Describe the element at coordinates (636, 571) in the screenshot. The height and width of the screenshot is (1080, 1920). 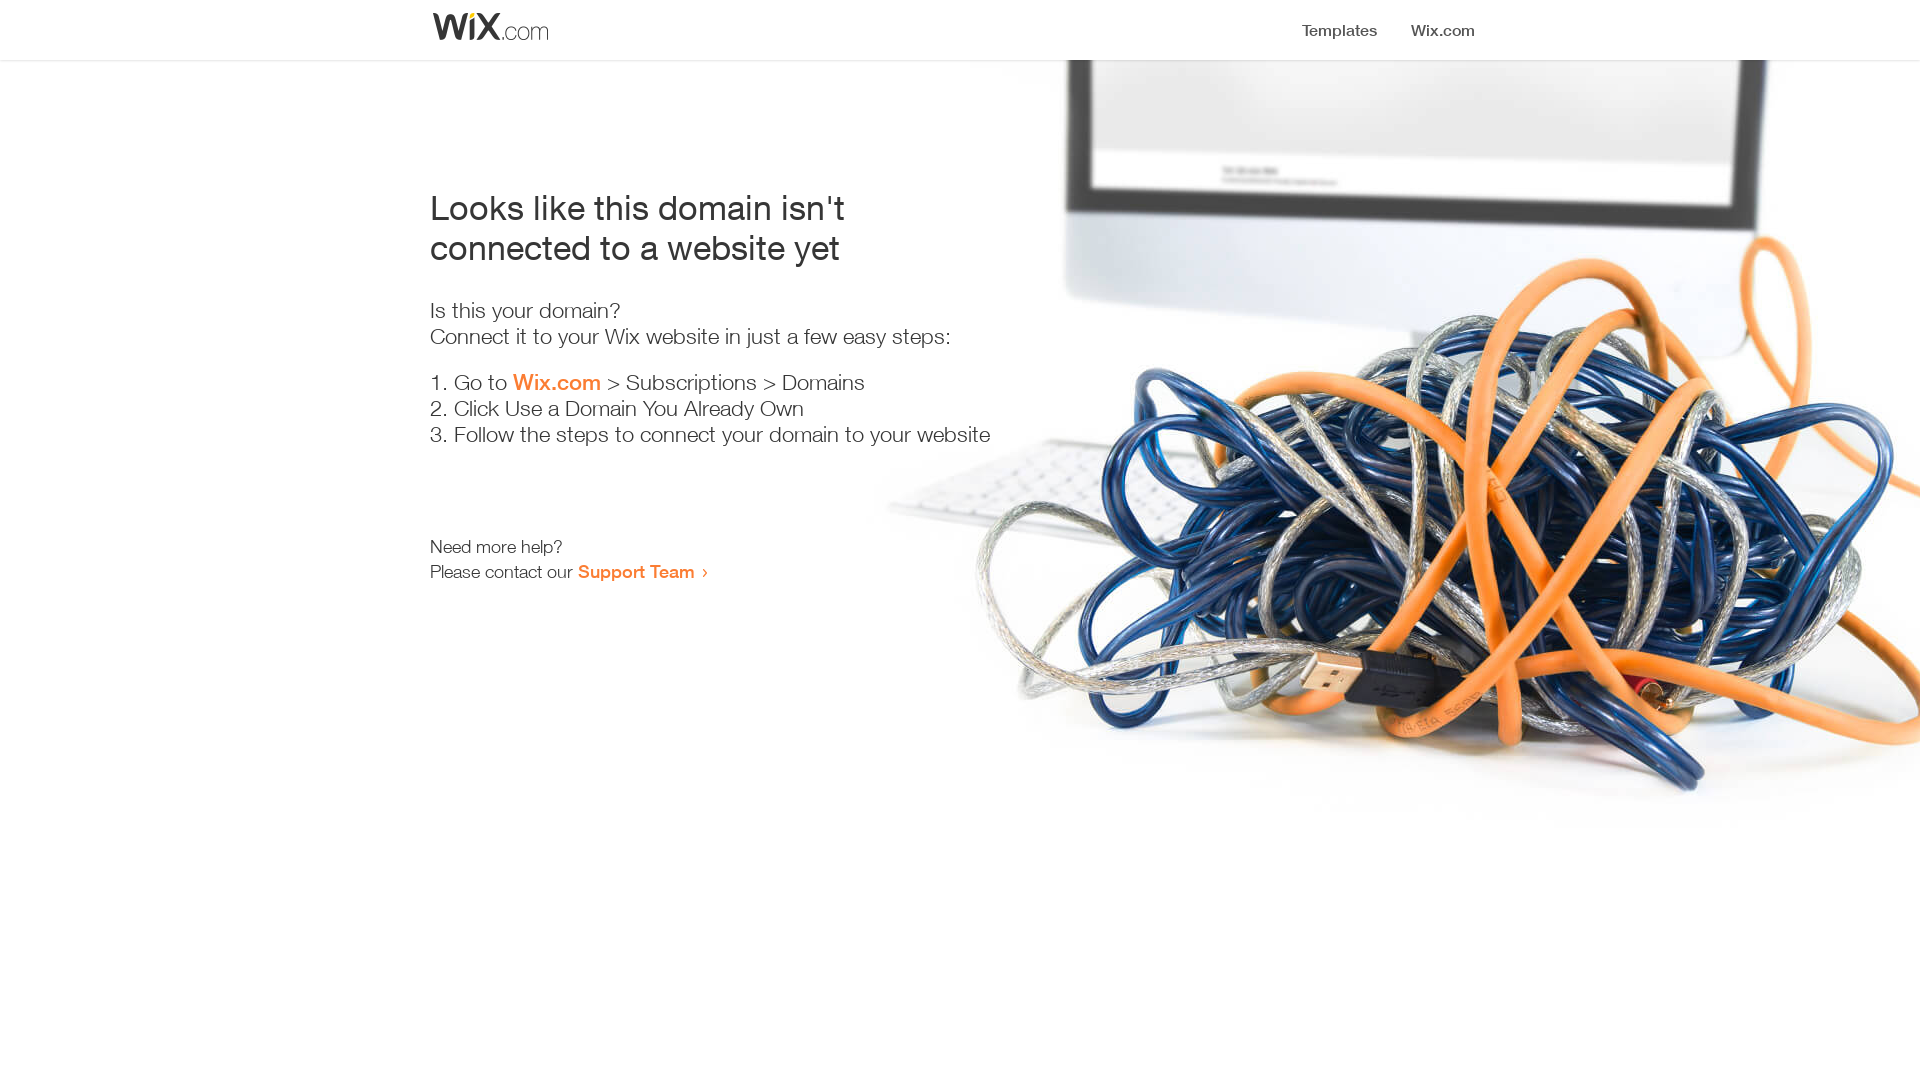
I see `Support Team` at that location.